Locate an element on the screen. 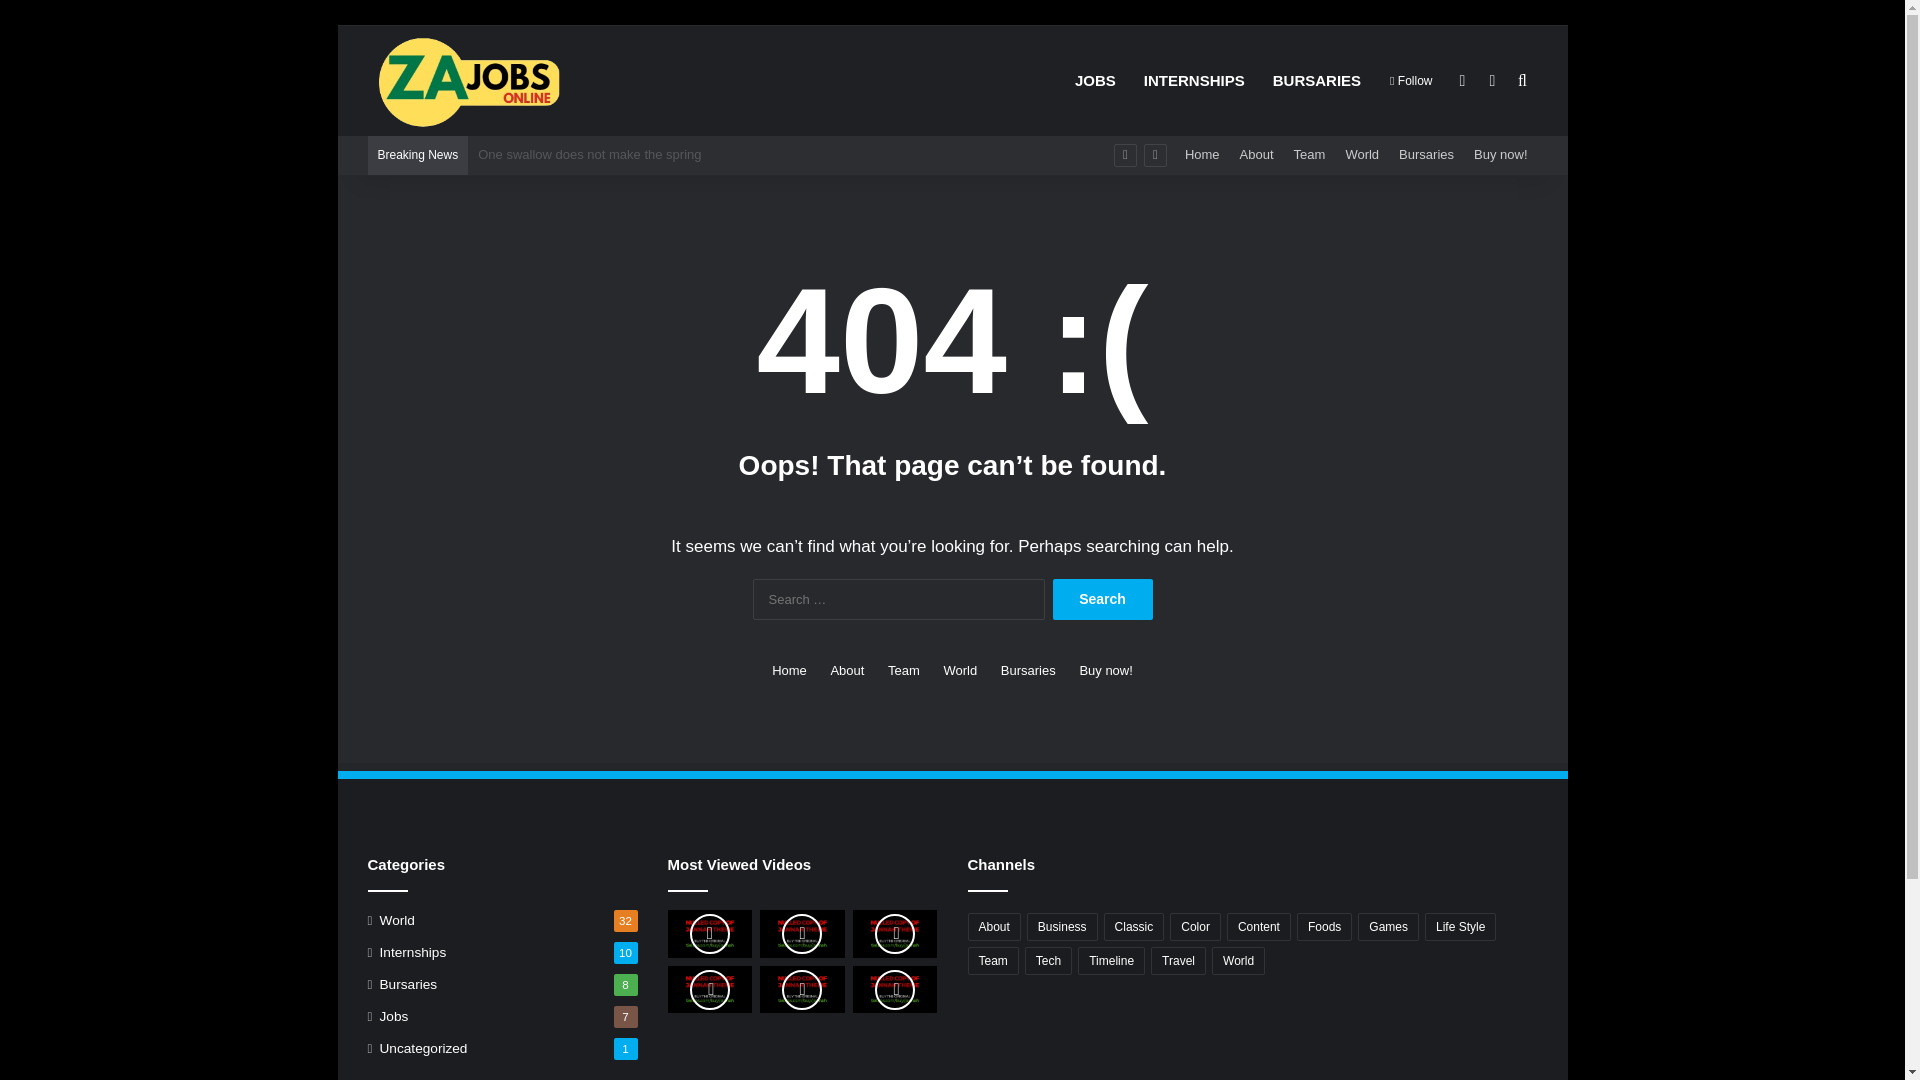 Image resolution: width=1920 pixels, height=1080 pixels. Search is located at coordinates (1102, 598).